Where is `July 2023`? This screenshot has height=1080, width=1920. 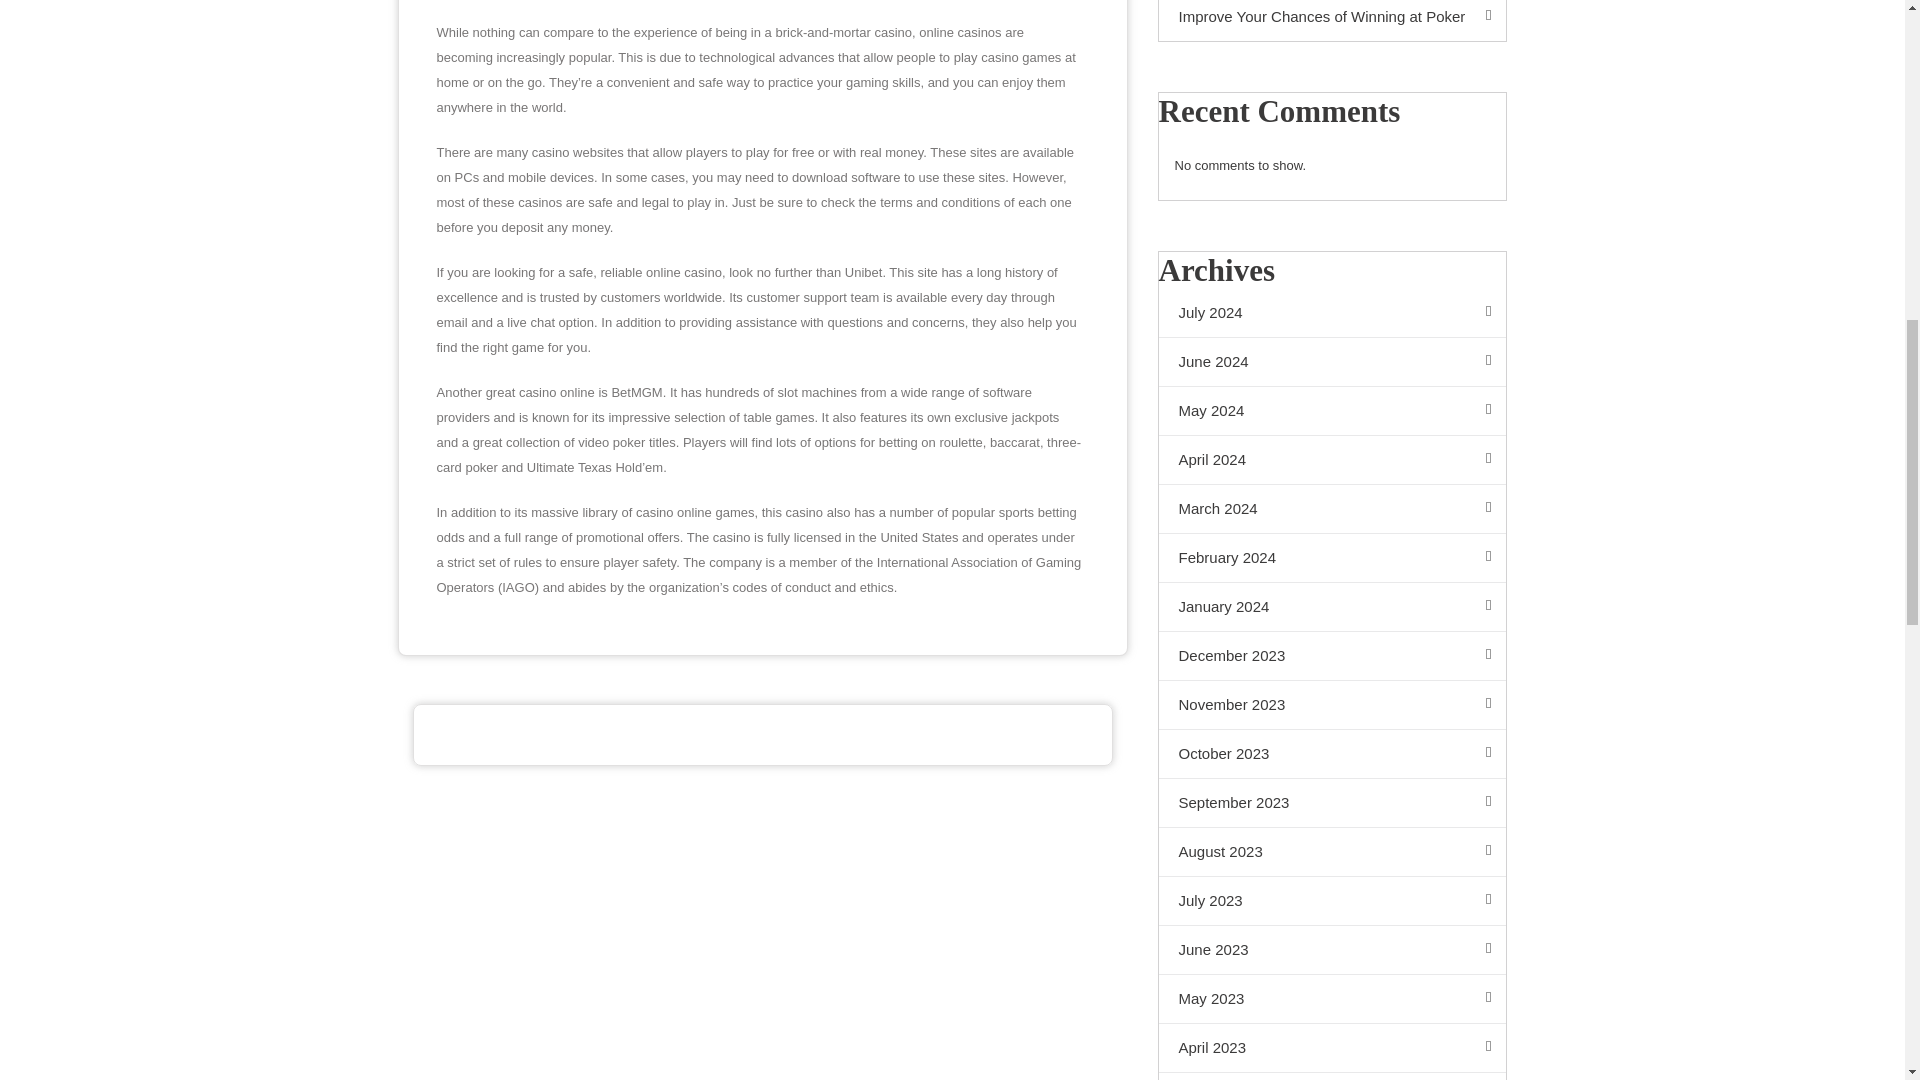 July 2023 is located at coordinates (1331, 900).